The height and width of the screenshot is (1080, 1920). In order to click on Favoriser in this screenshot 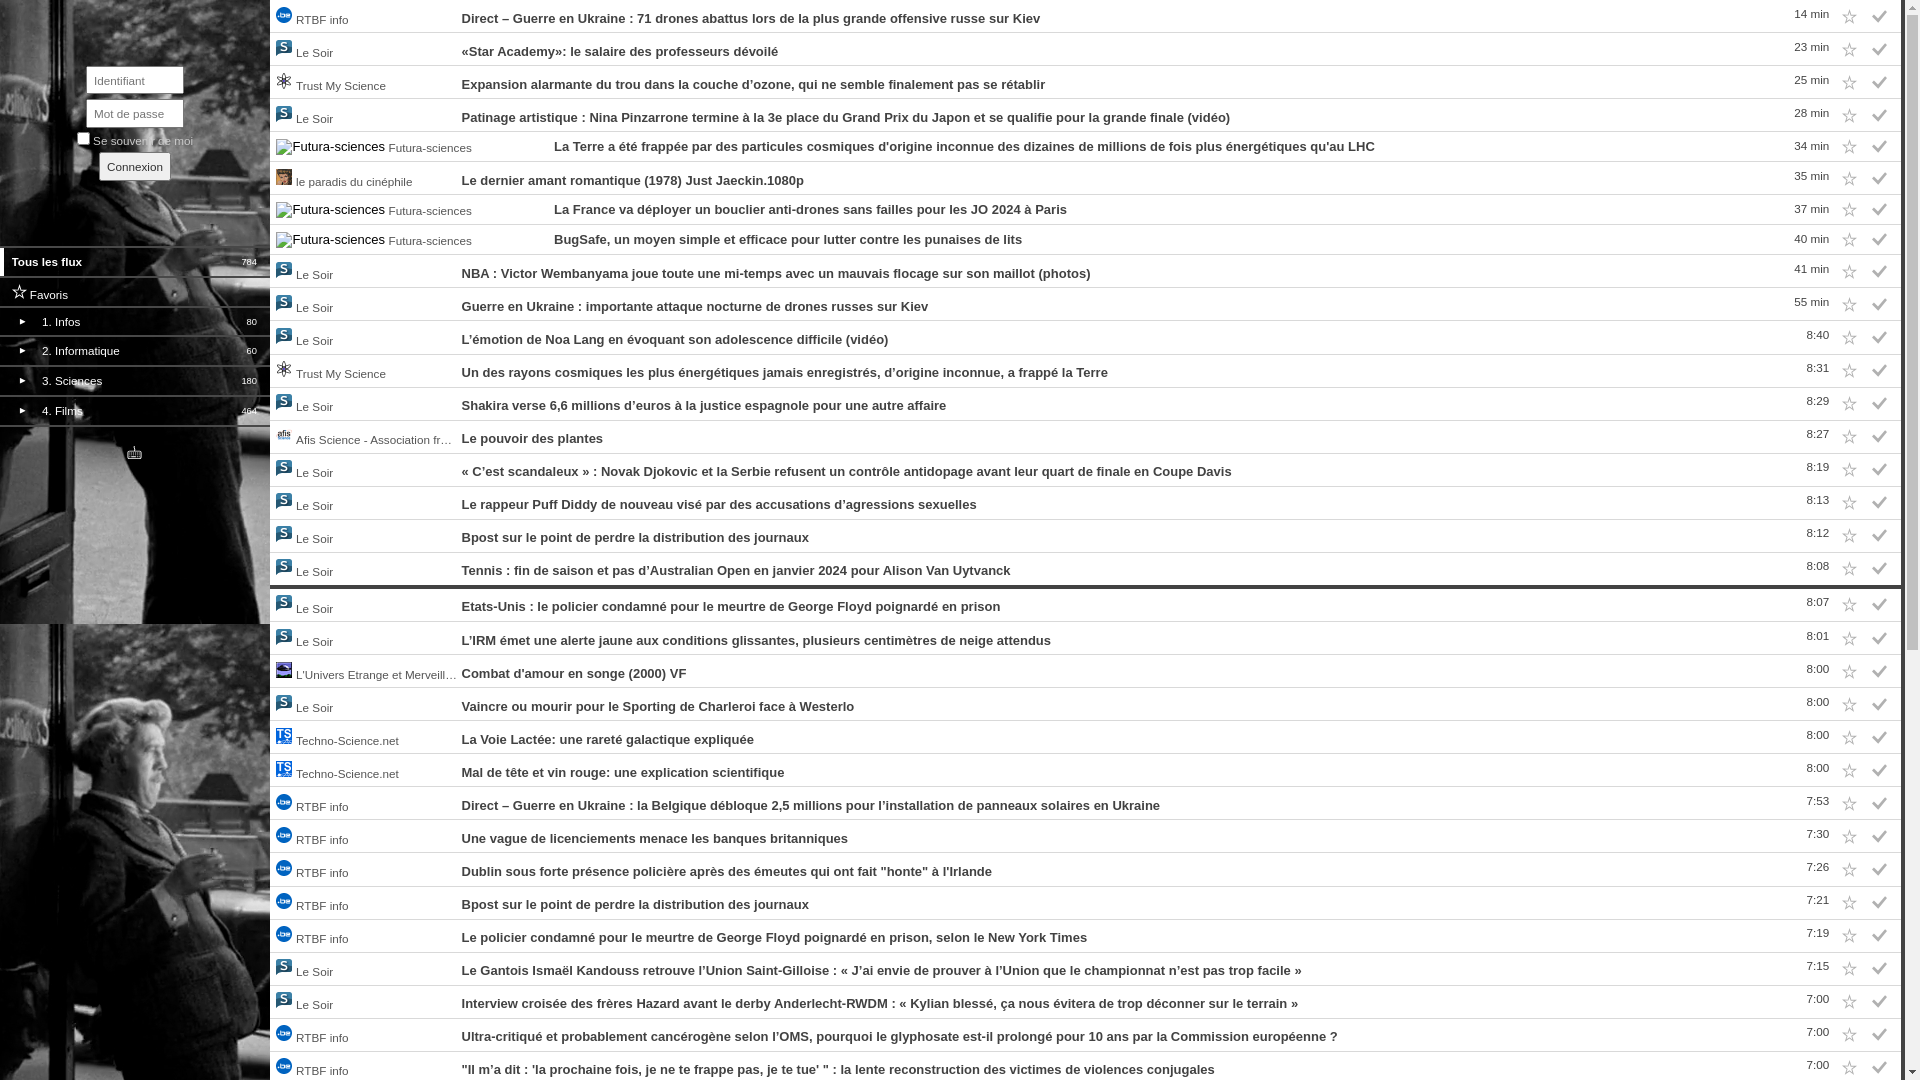, I will do `click(1849, 770)`.